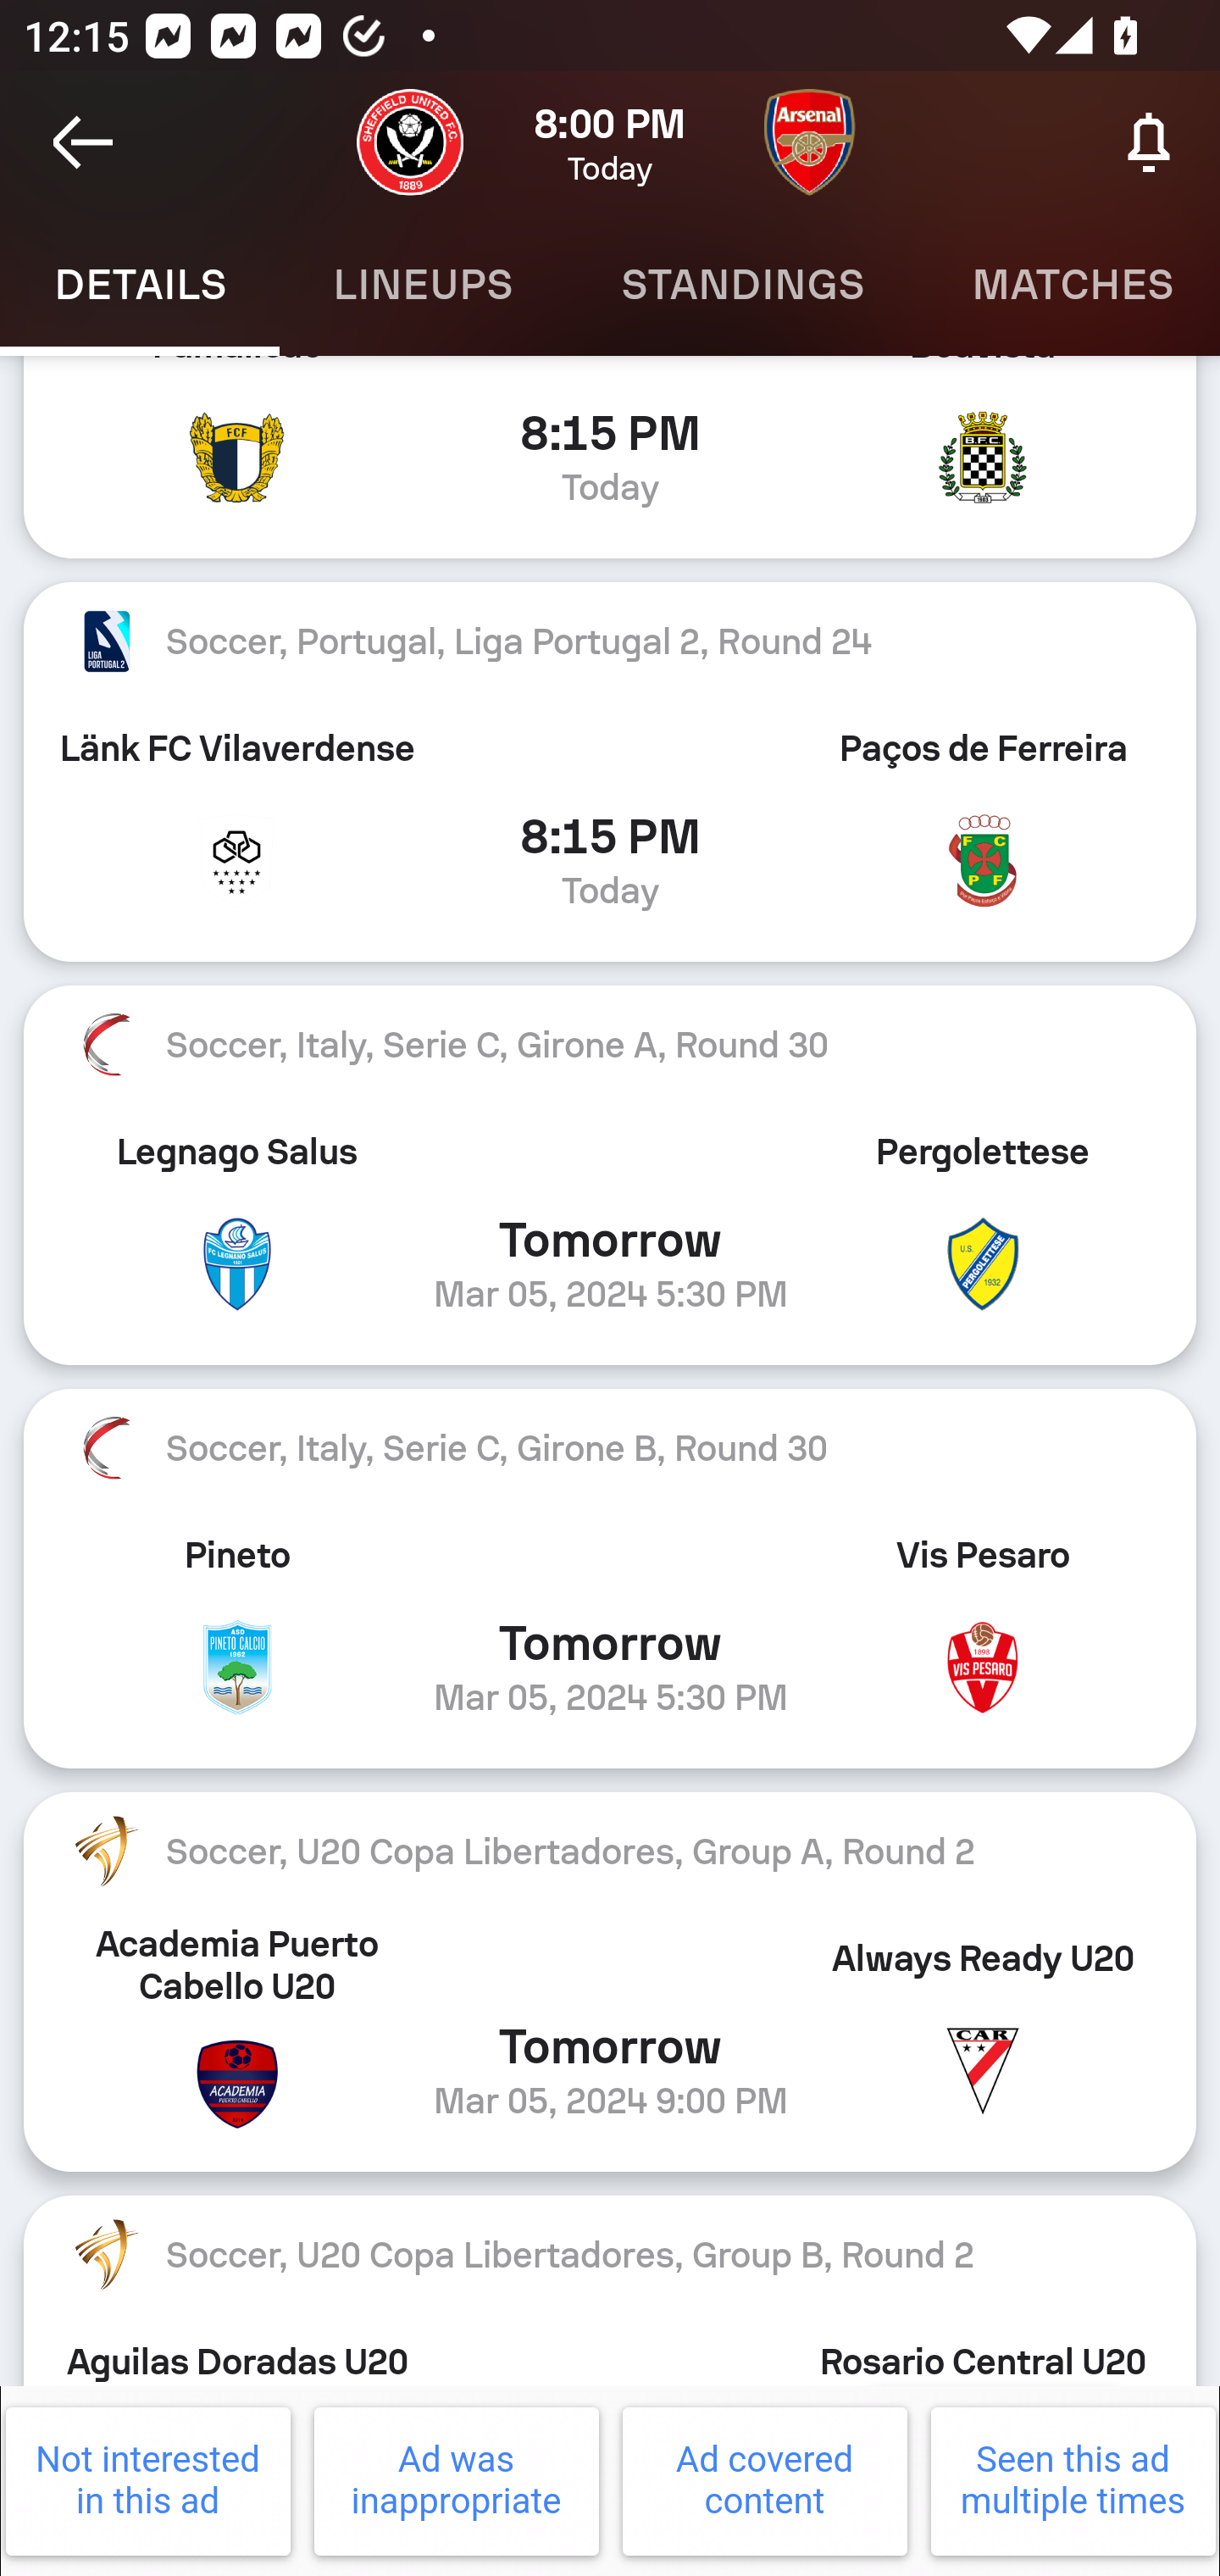 The height and width of the screenshot is (2576, 1220). What do you see at coordinates (610, 1851) in the screenshot?
I see `Soccer, U20 Copa Libertadores, Group A, Round 2` at bounding box center [610, 1851].